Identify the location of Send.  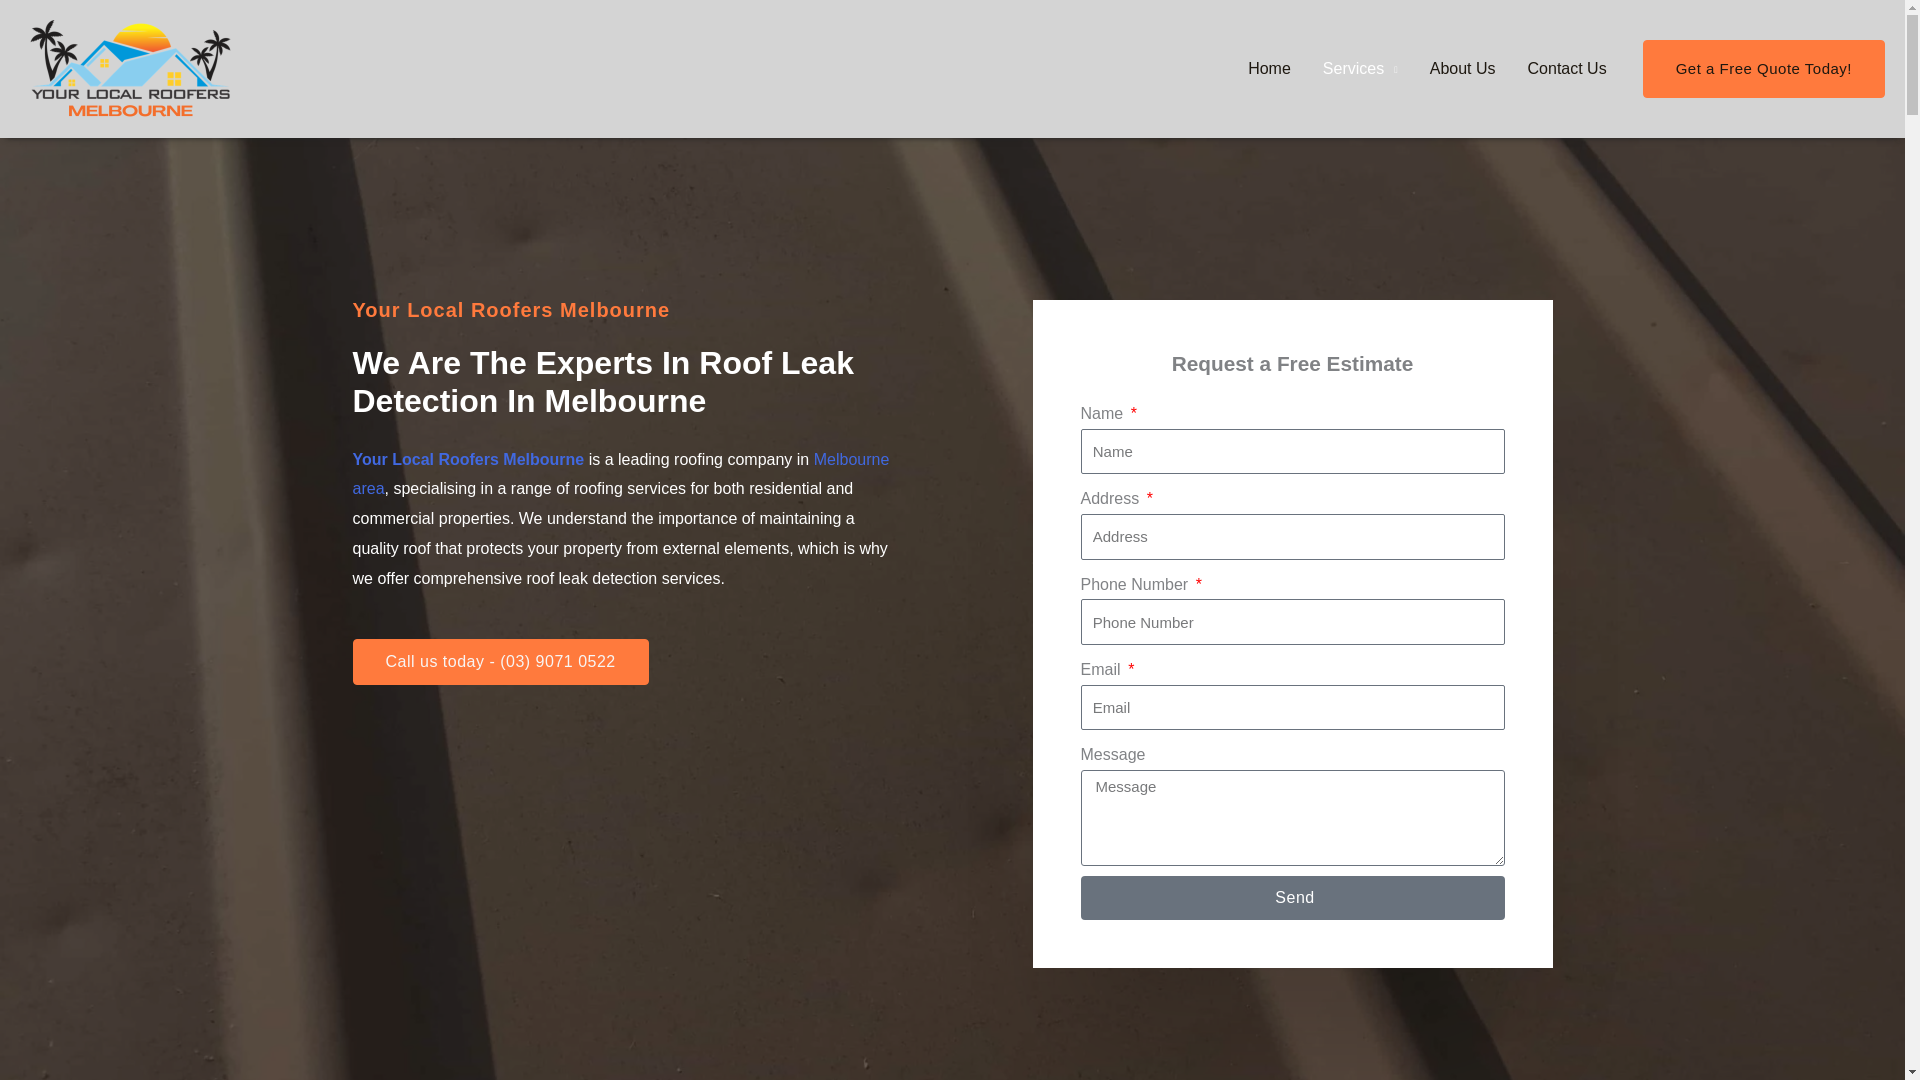
(1291, 898).